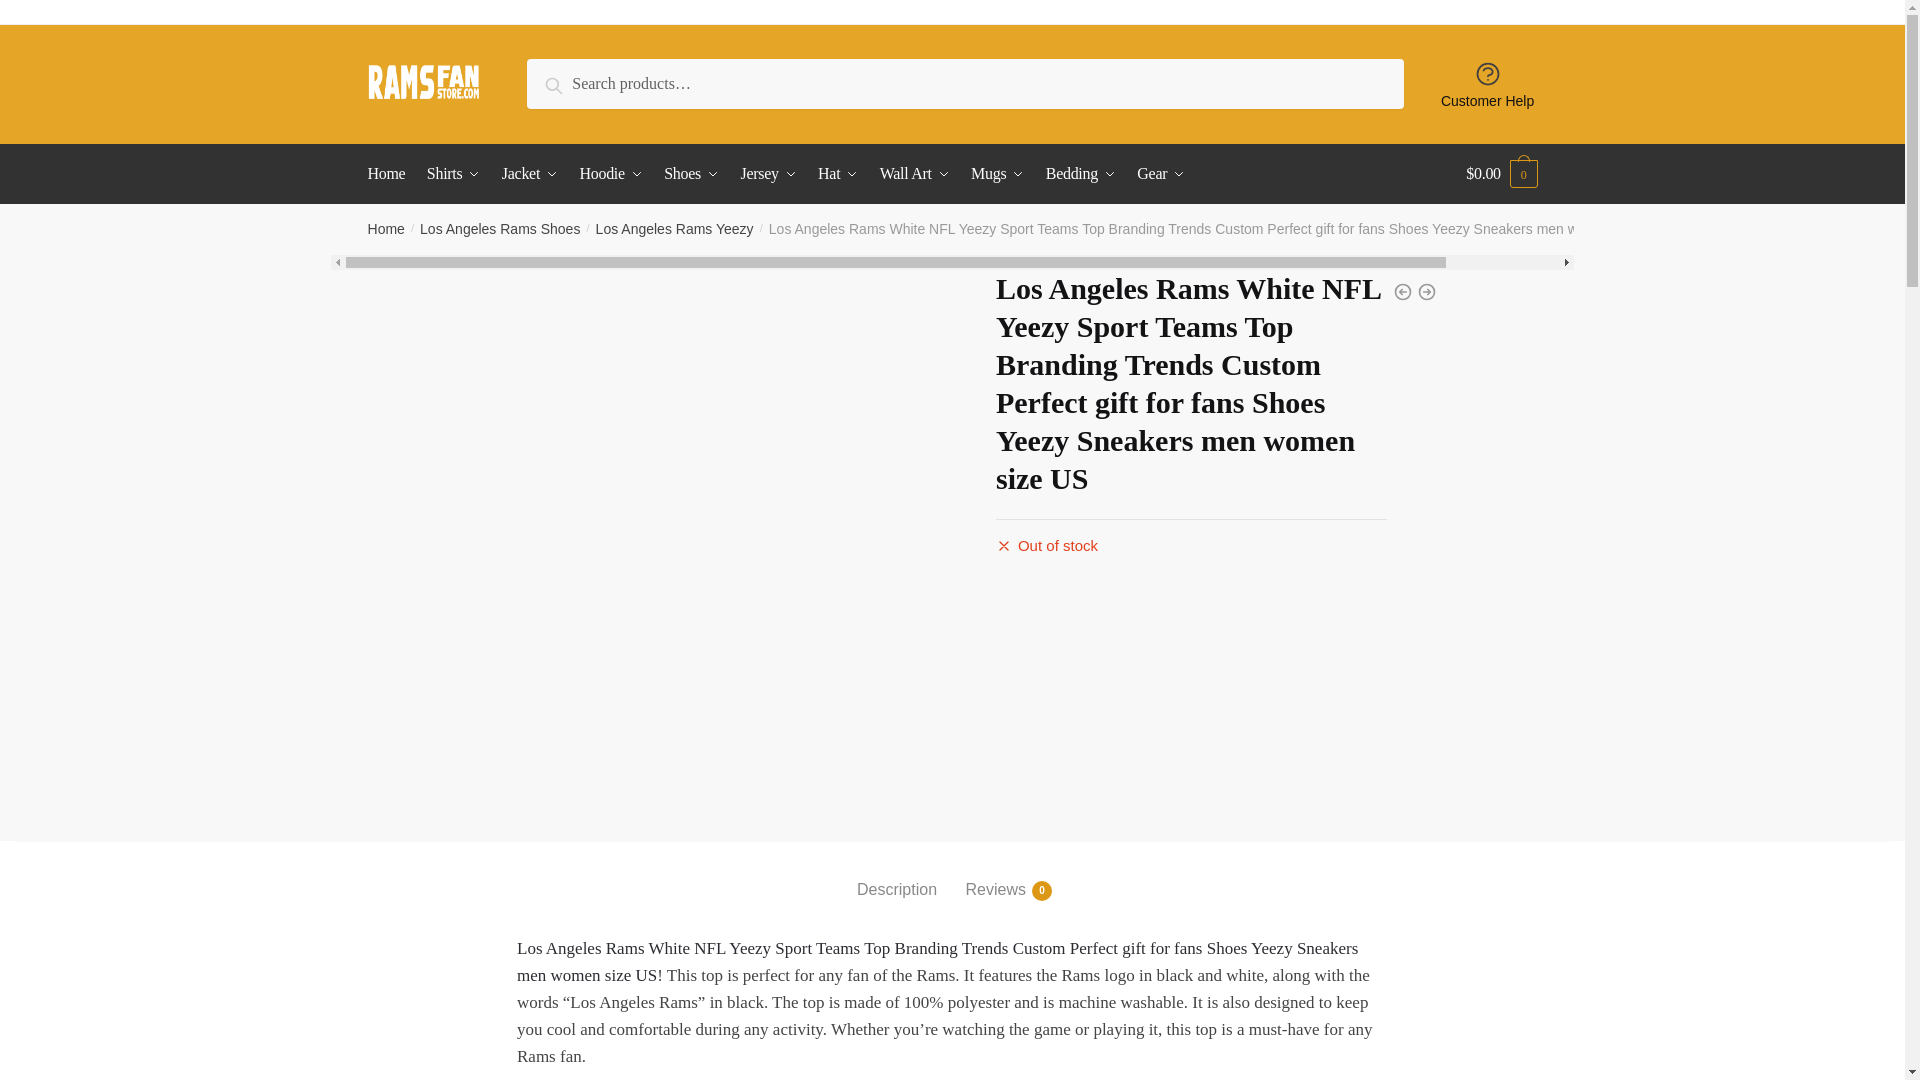  Describe the element at coordinates (768, 174) in the screenshot. I see `Jersey` at that location.